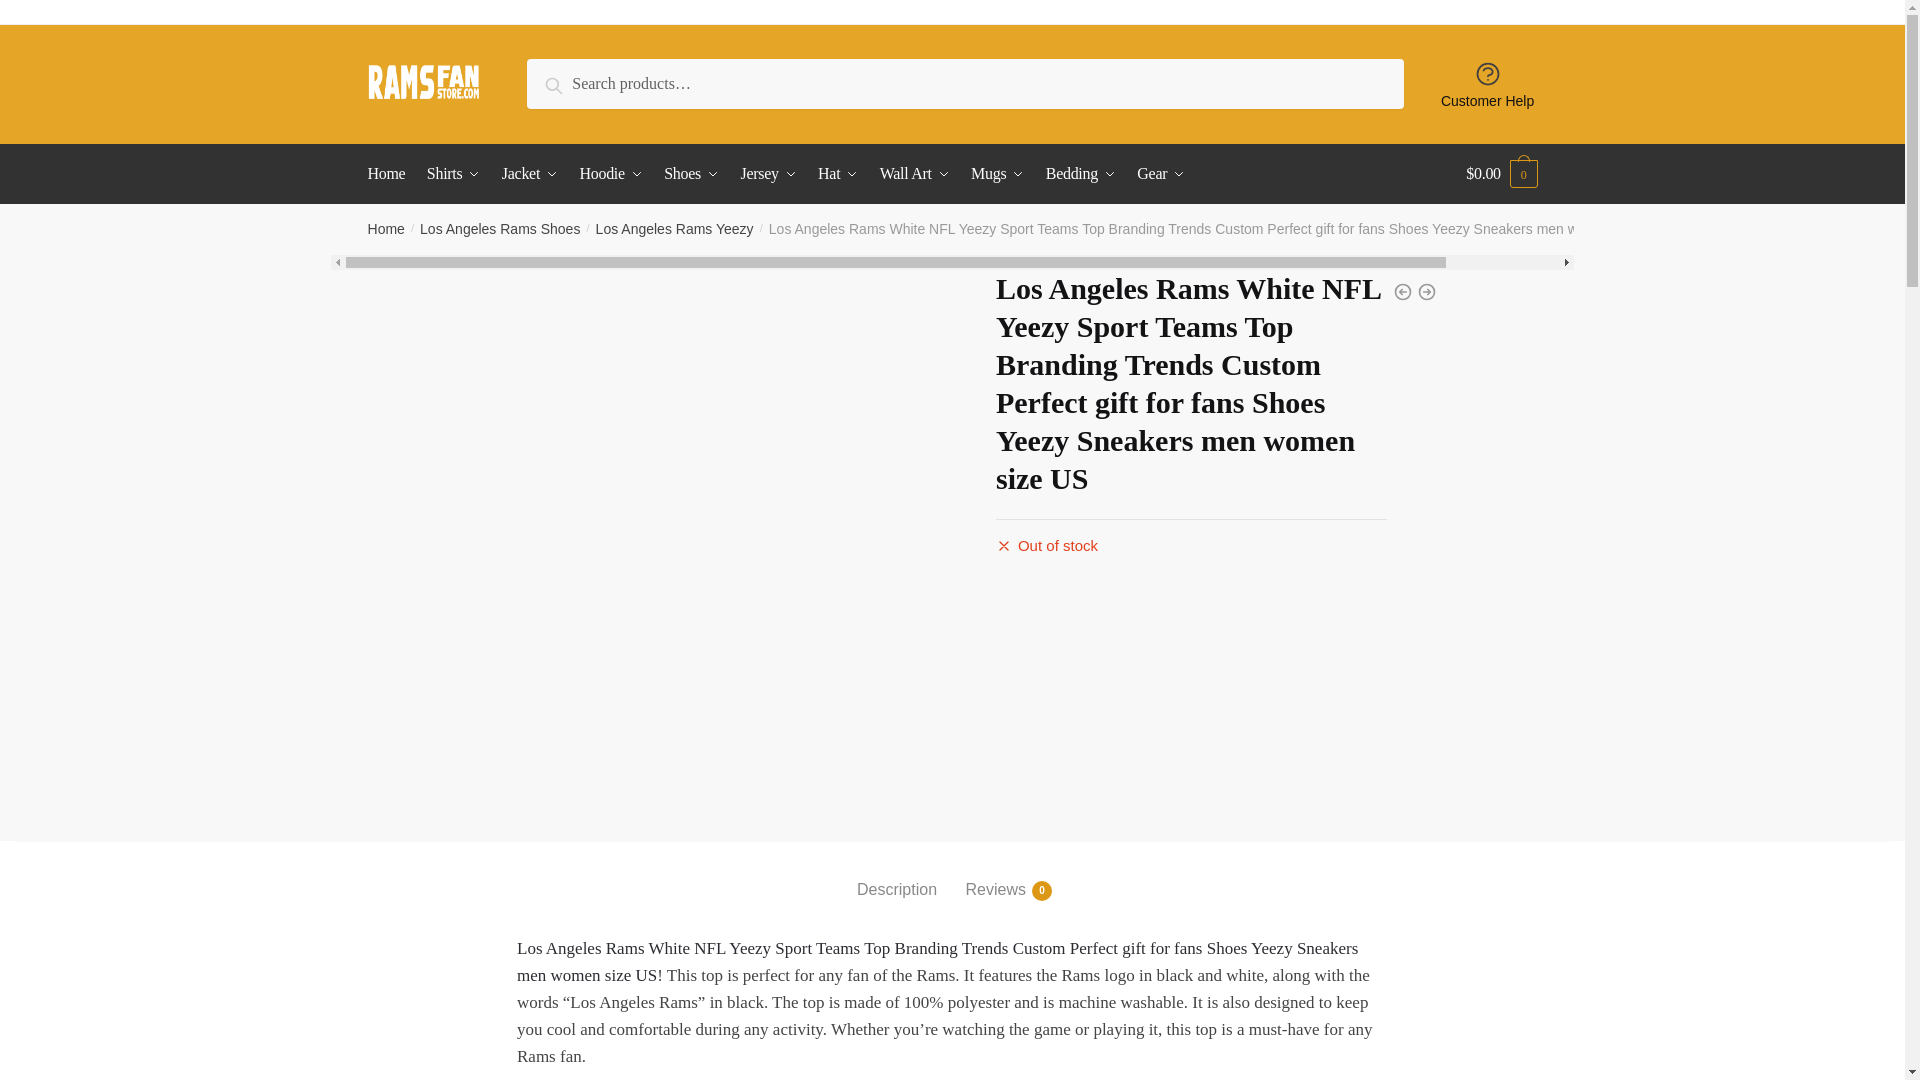  Describe the element at coordinates (768, 174) in the screenshot. I see `Jersey` at that location.